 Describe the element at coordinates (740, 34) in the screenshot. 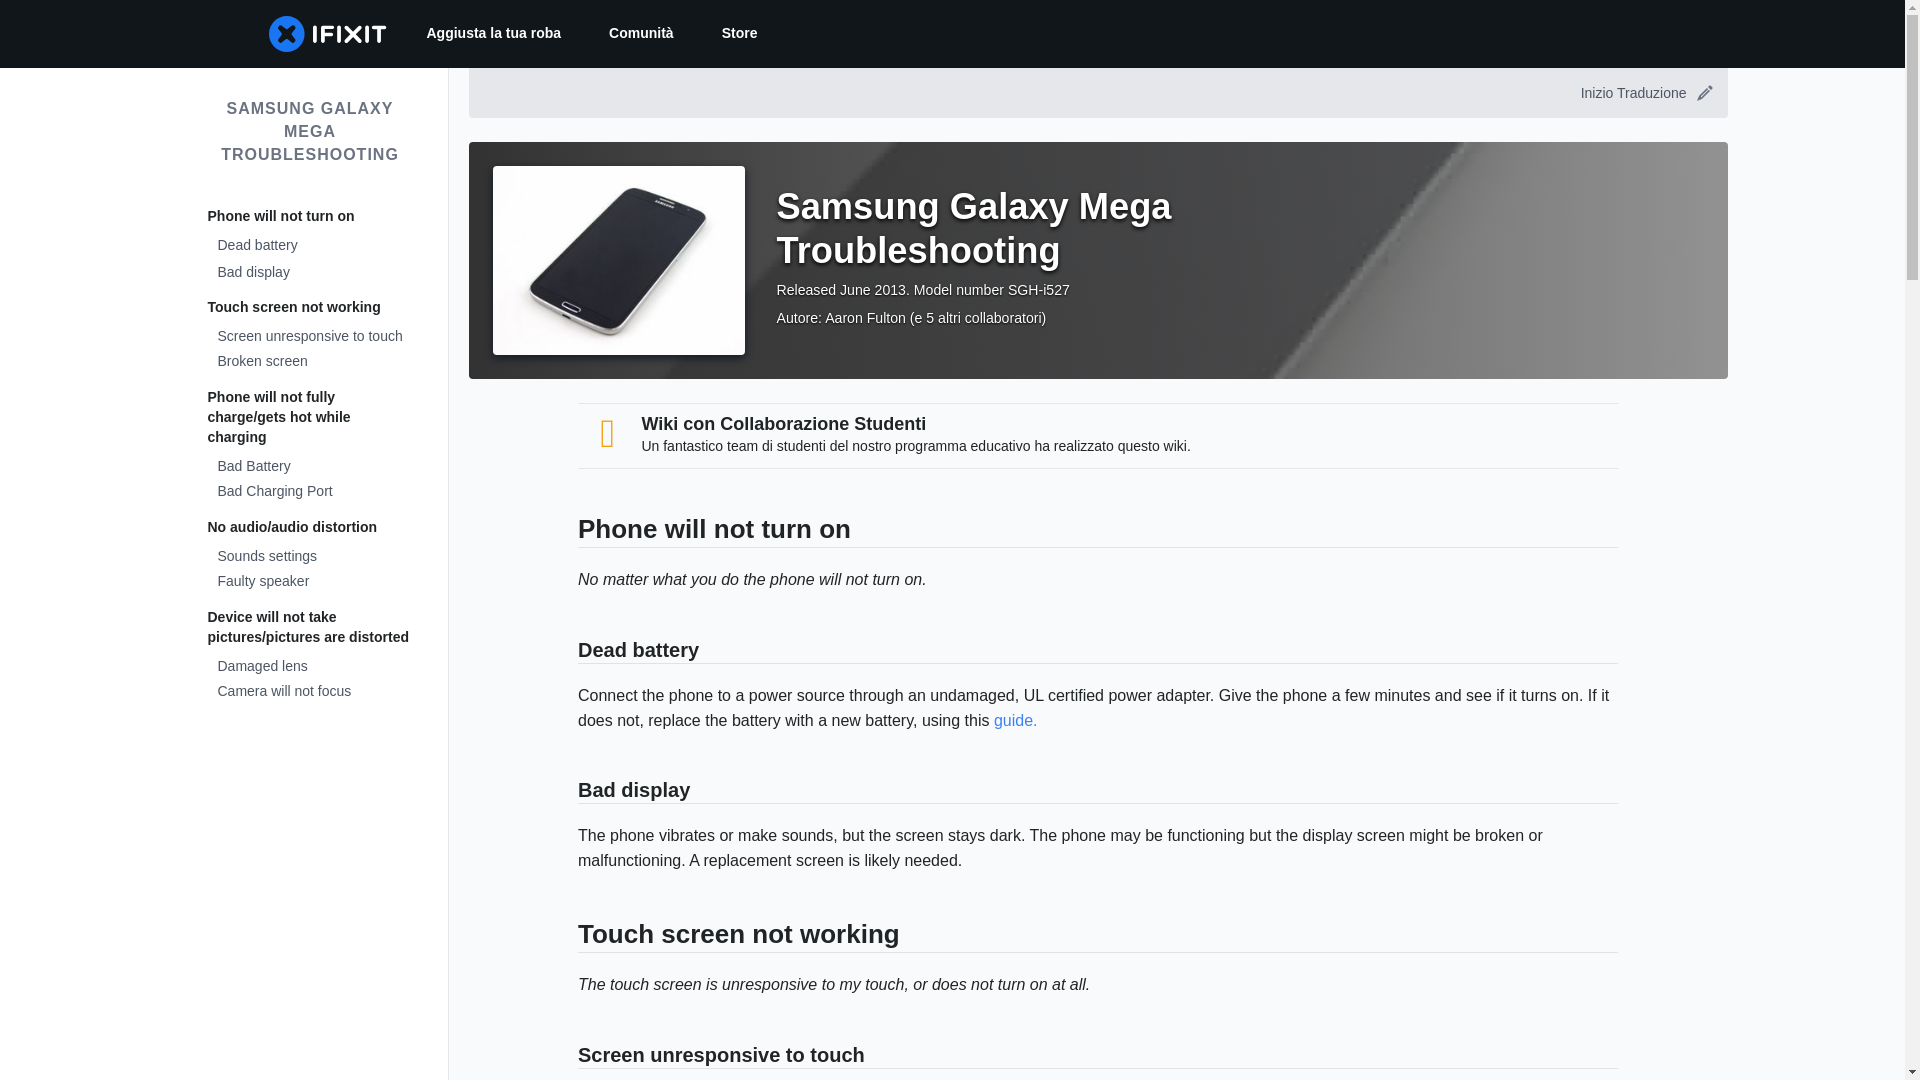

I see `Store` at that location.